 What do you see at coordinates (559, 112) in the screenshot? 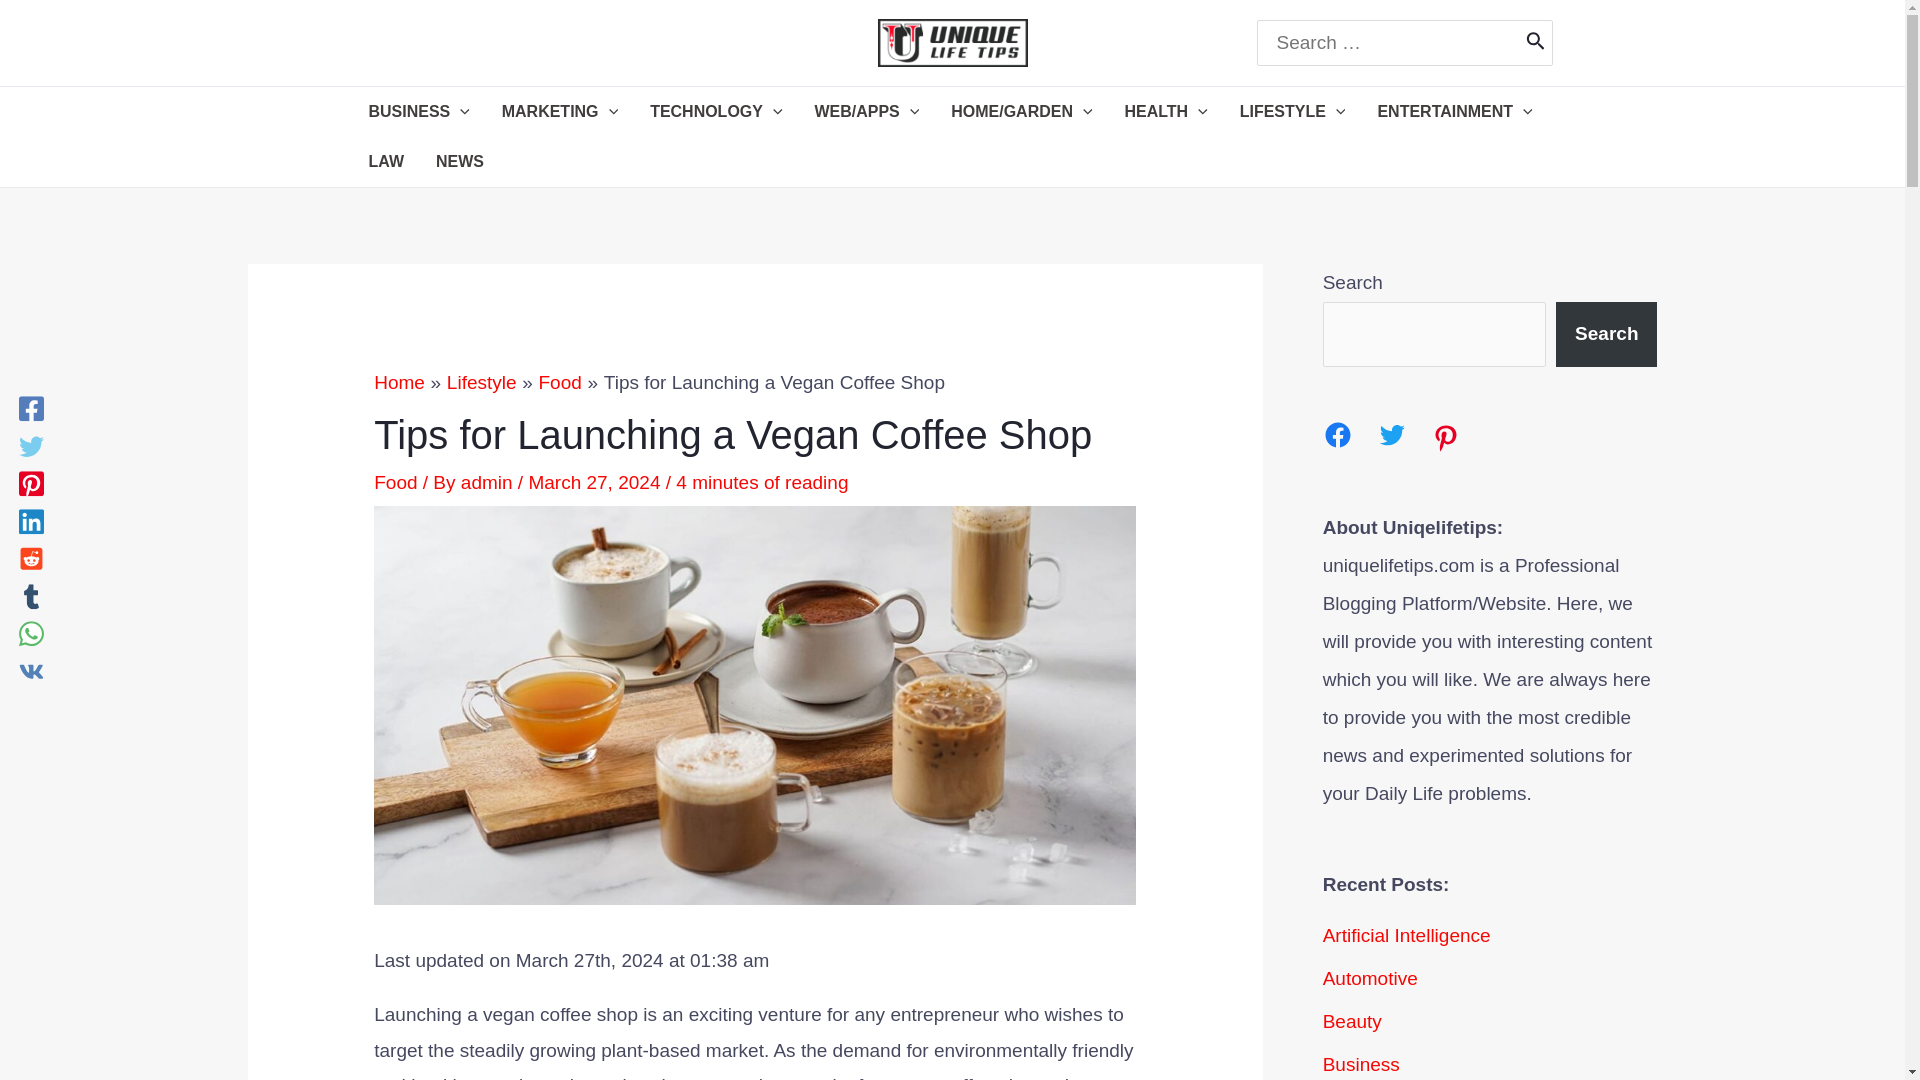
I see `MARKETING` at bounding box center [559, 112].